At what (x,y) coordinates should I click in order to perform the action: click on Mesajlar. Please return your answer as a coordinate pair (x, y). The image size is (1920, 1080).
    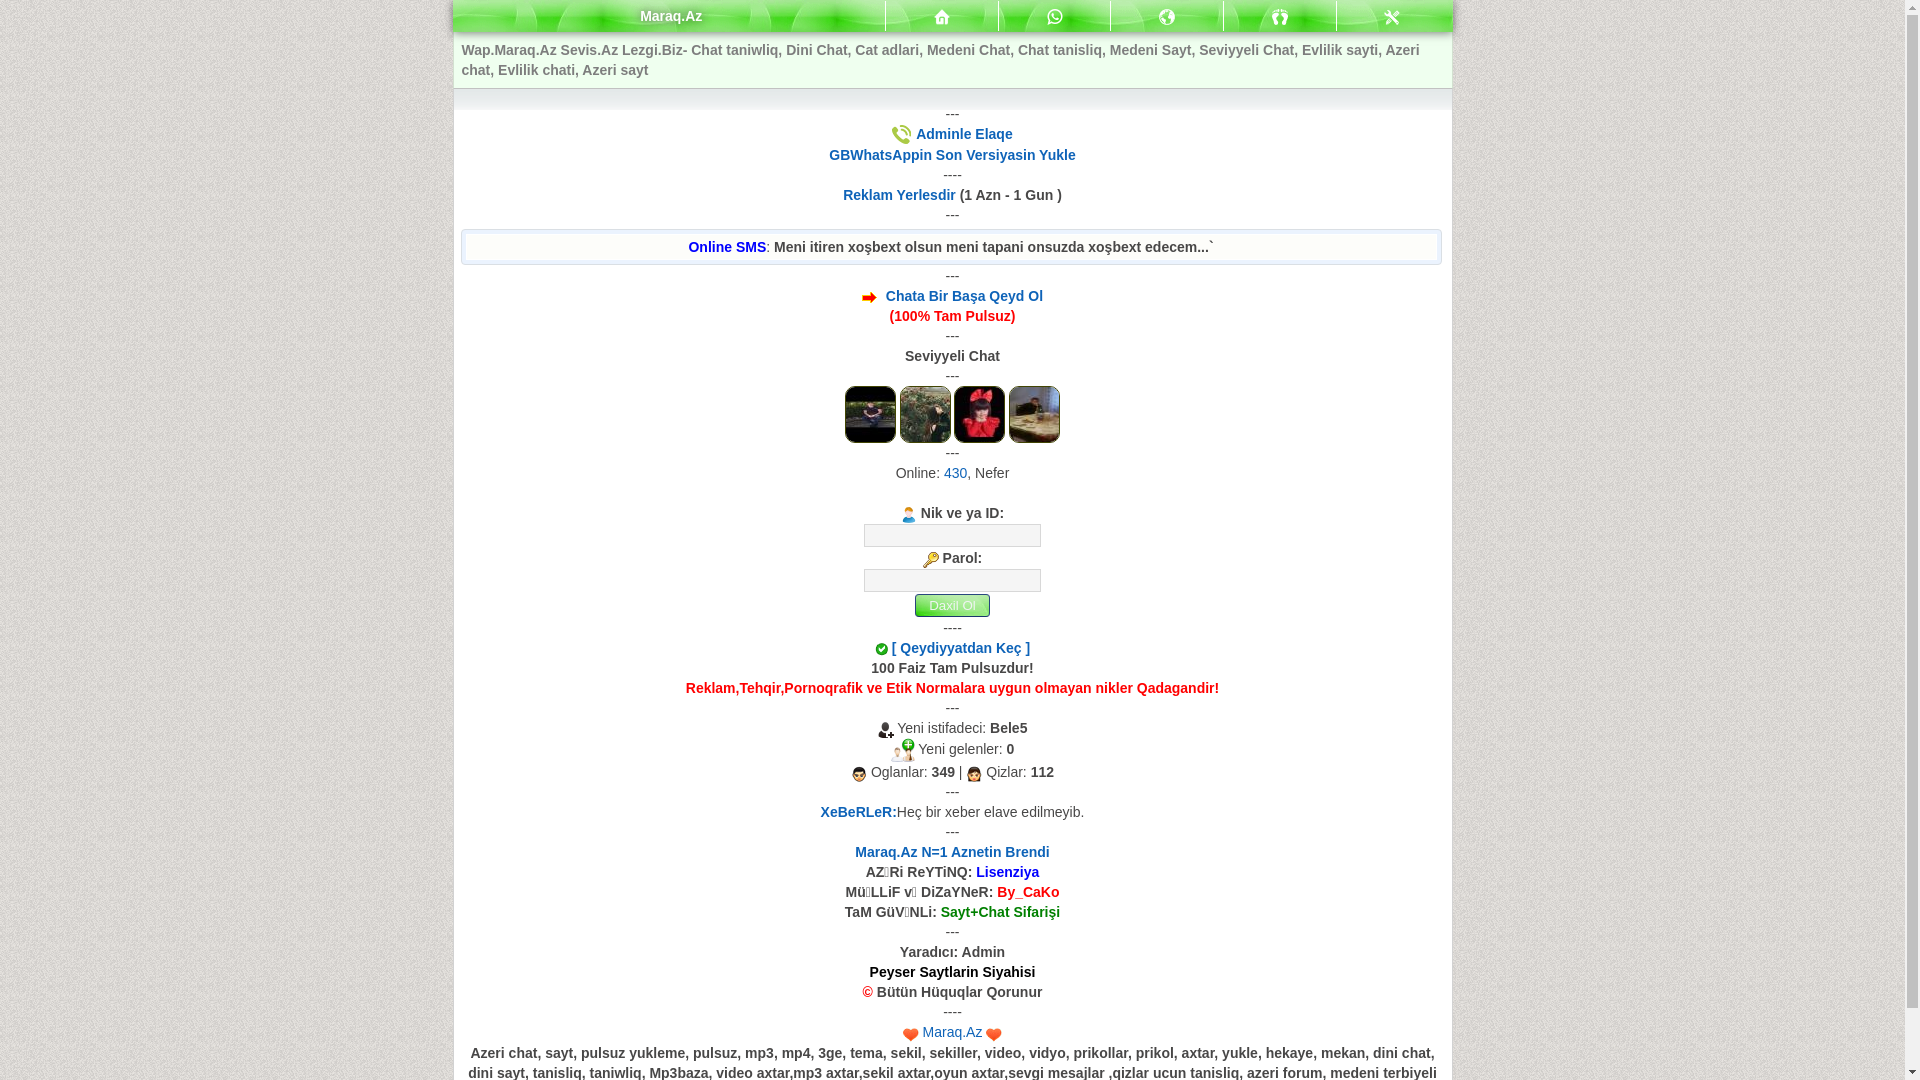
    Looking at the image, I should click on (942, 16).